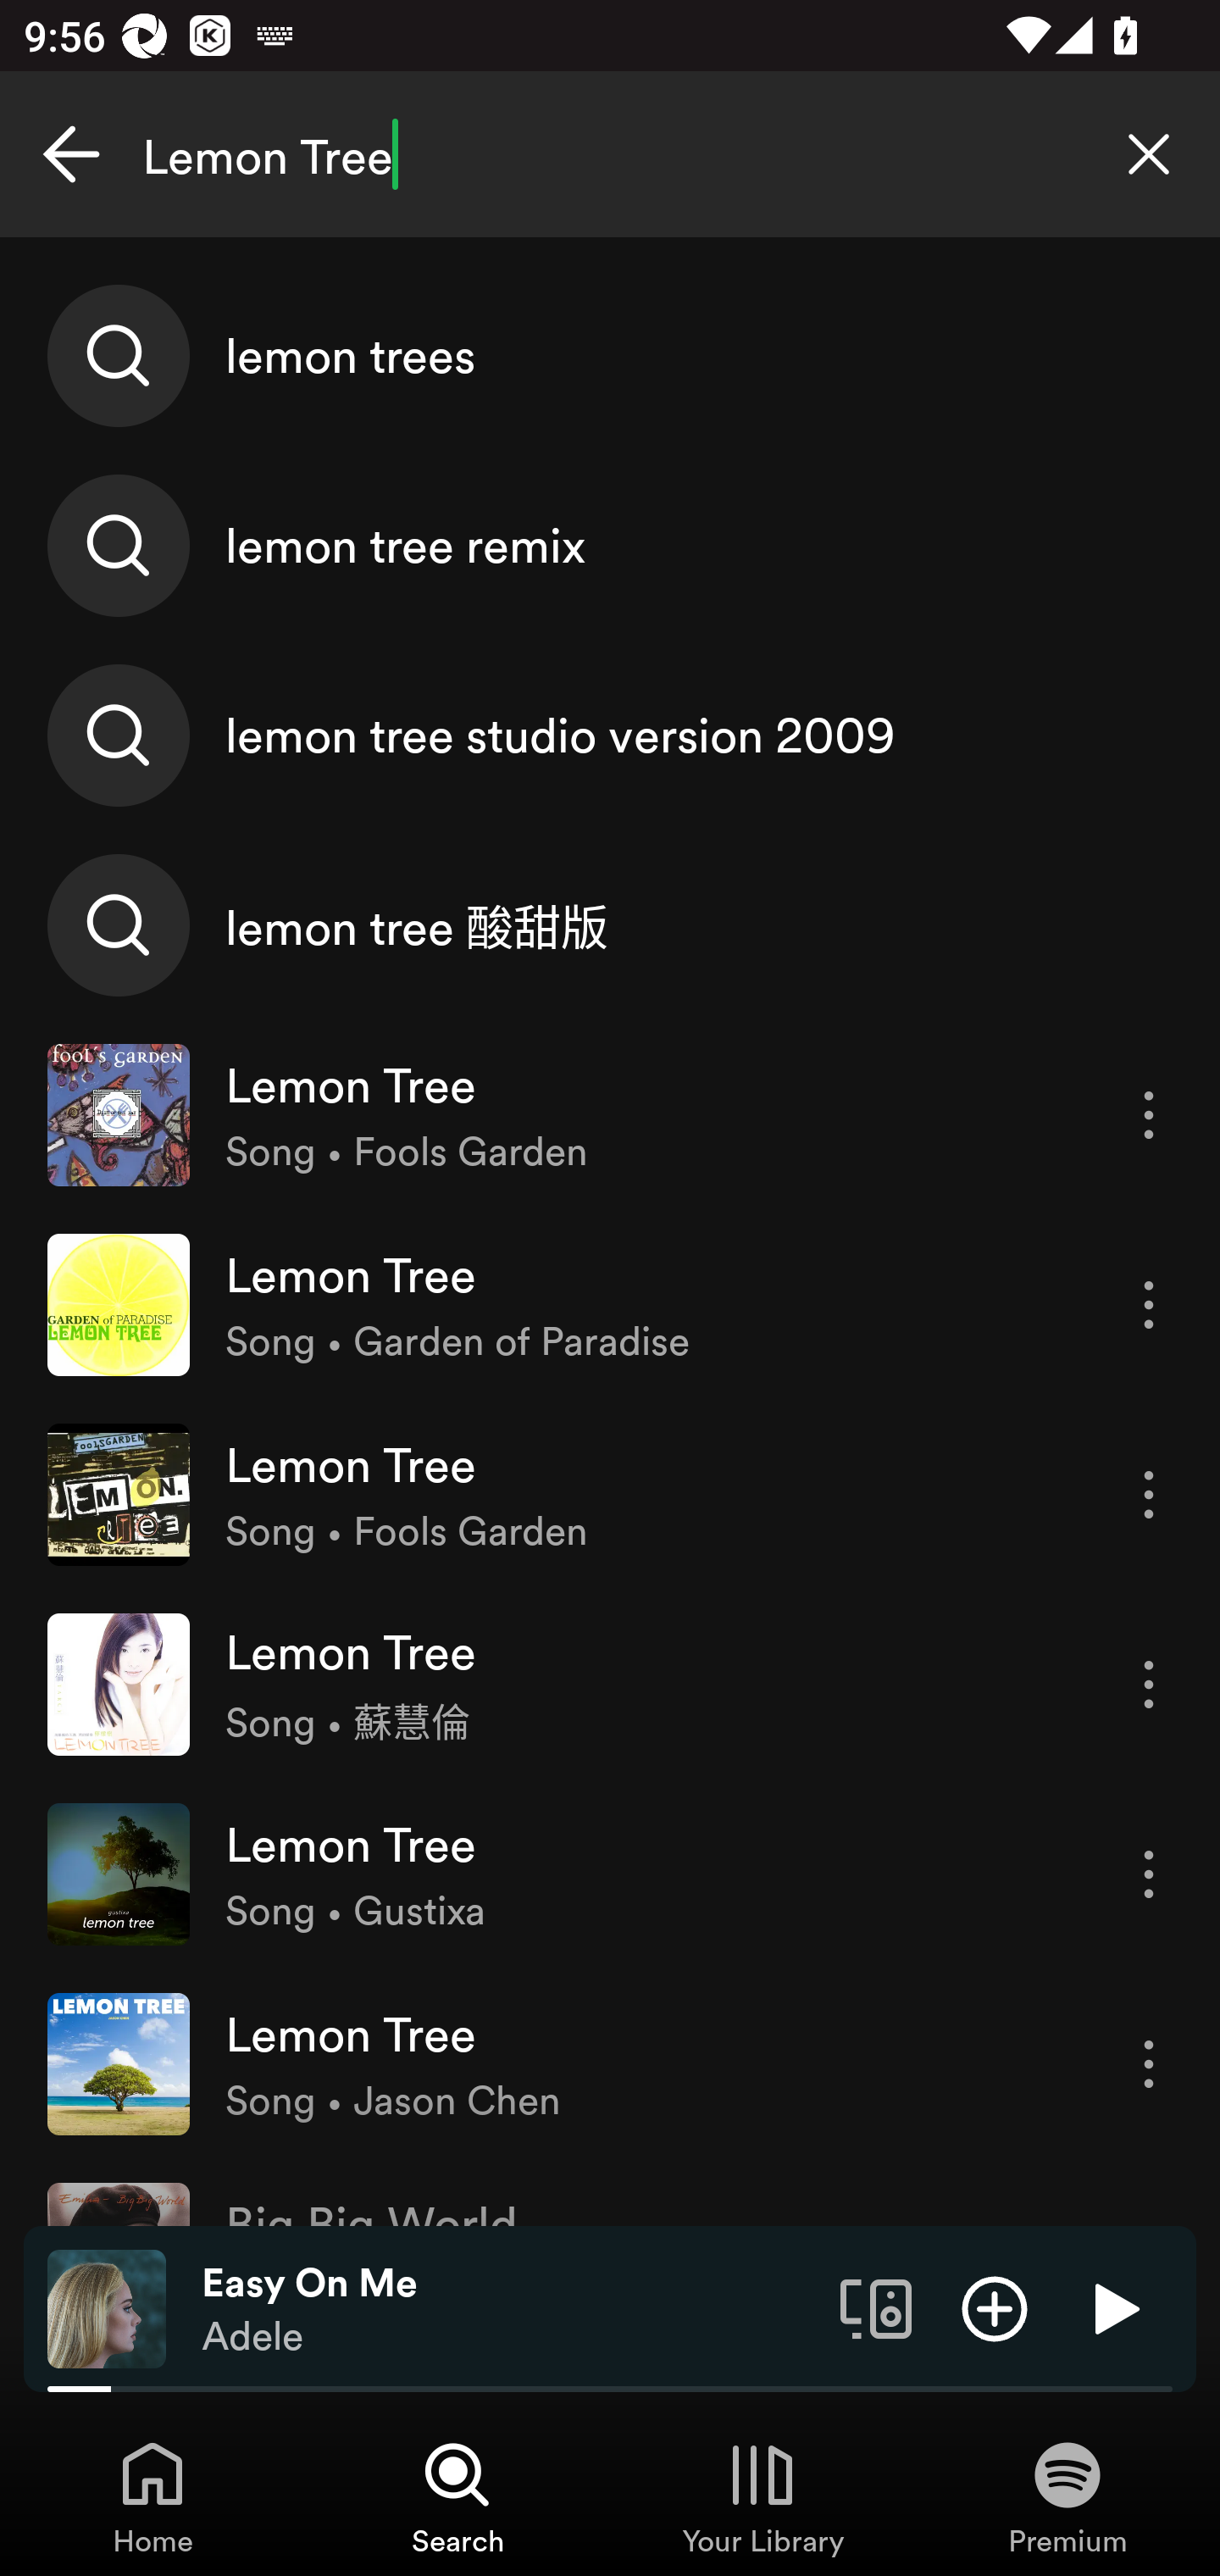  What do you see at coordinates (457, 2496) in the screenshot?
I see `Search, Tab 2 of 4 Search Search` at bounding box center [457, 2496].